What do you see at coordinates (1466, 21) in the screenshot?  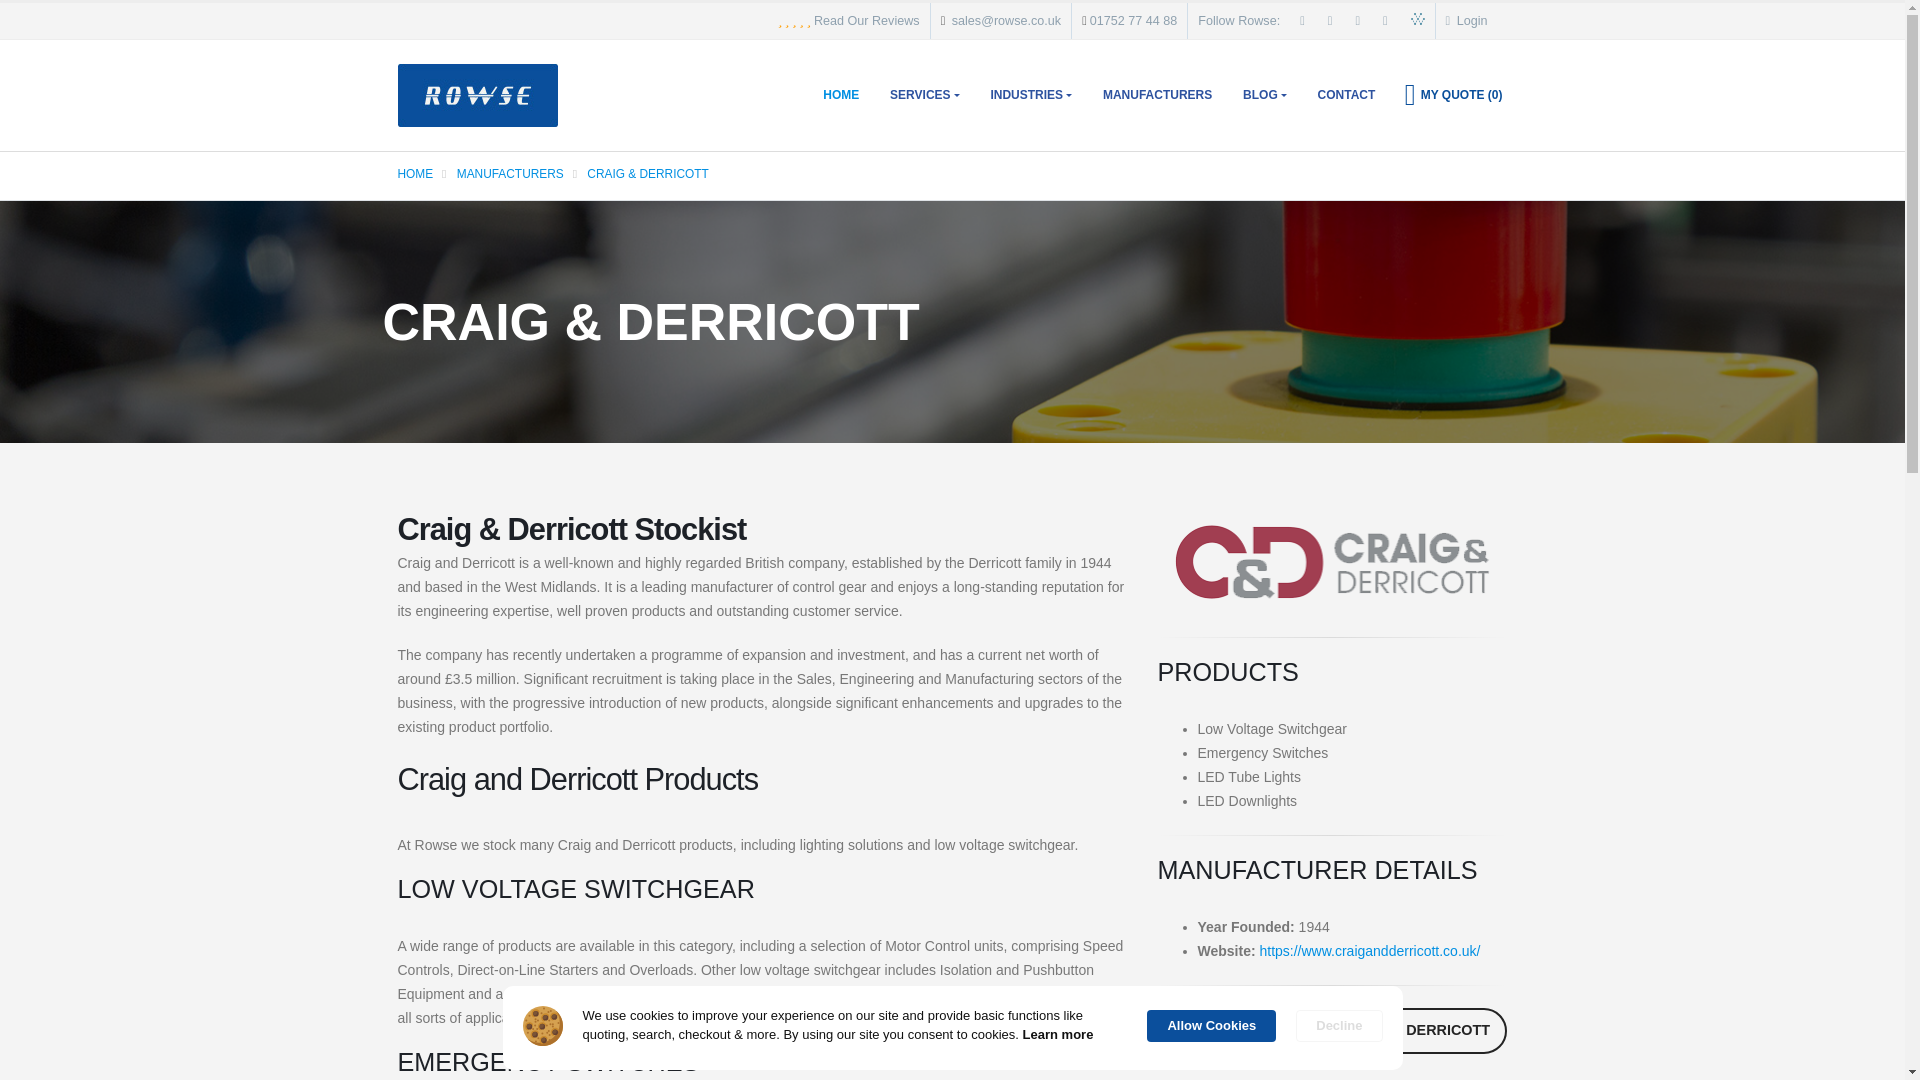 I see `Login` at bounding box center [1466, 21].